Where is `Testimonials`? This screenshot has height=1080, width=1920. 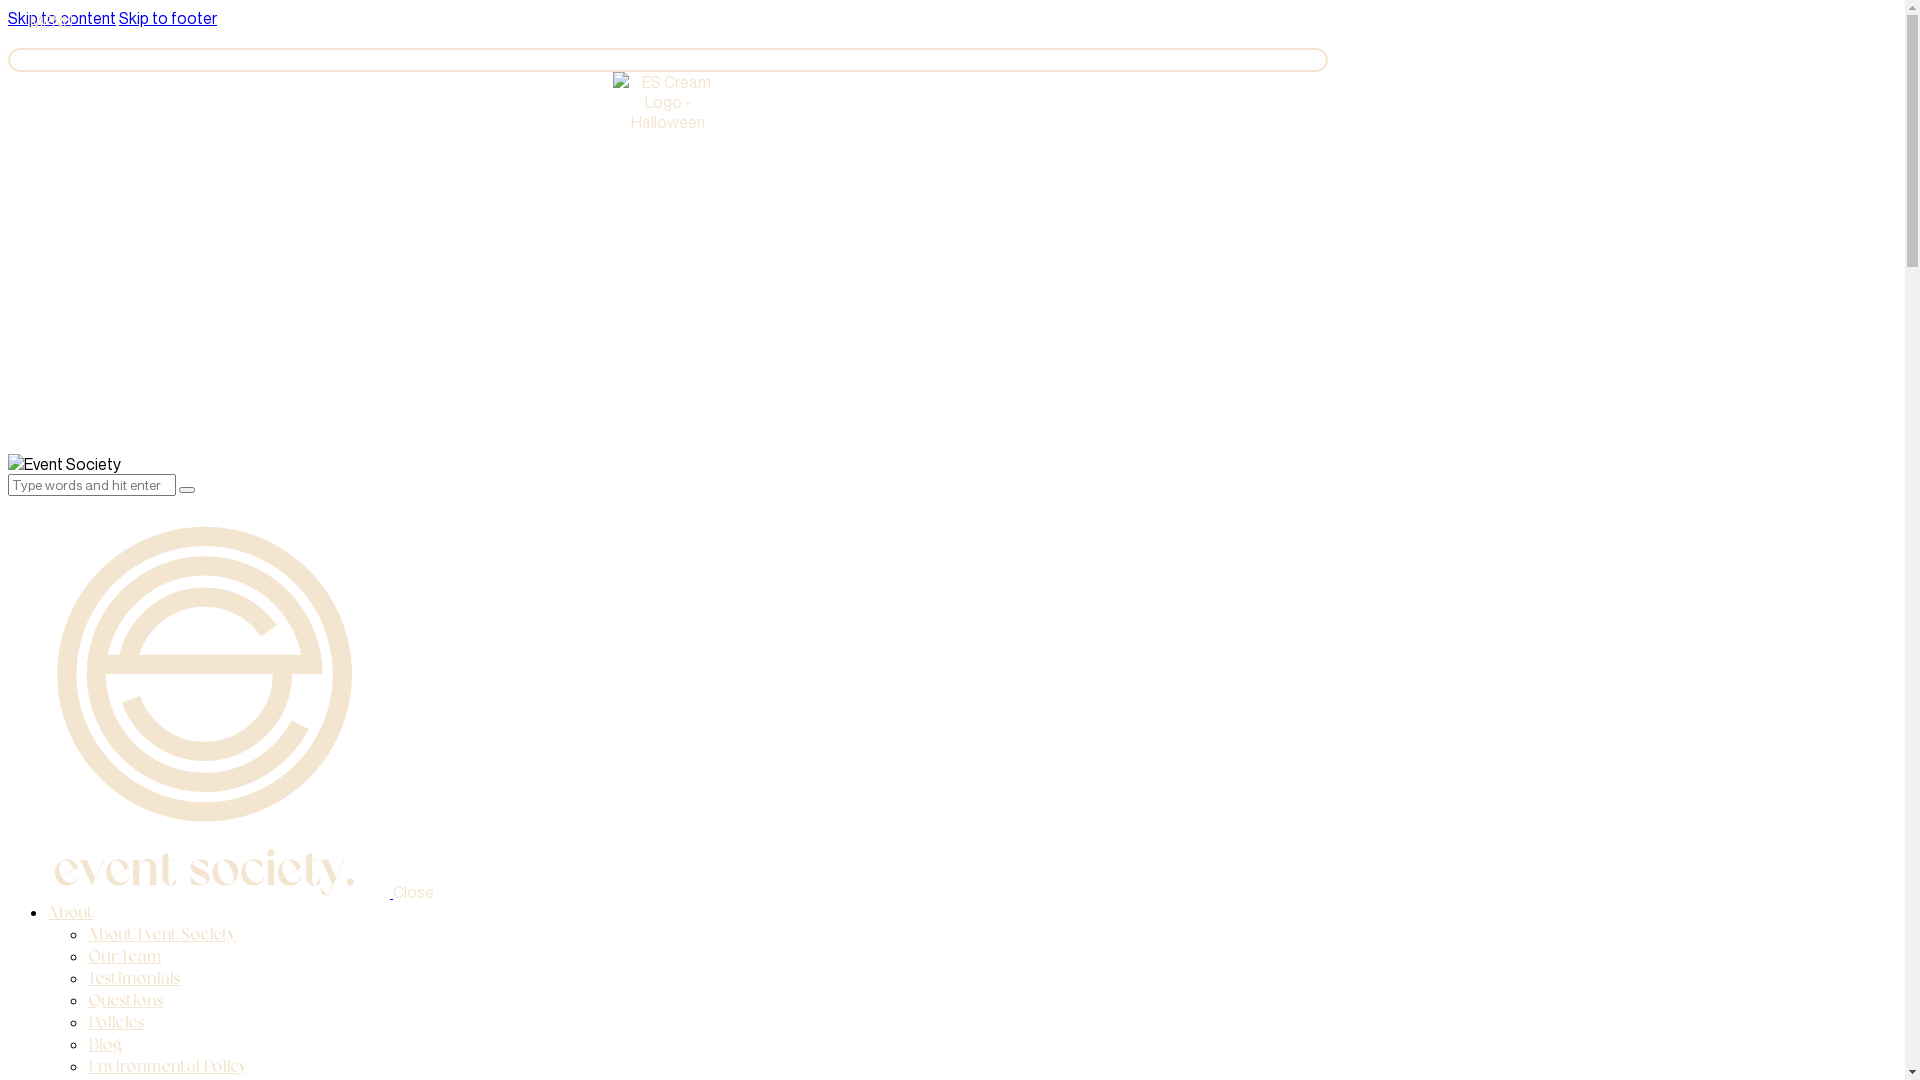
Testimonials is located at coordinates (134, 978).